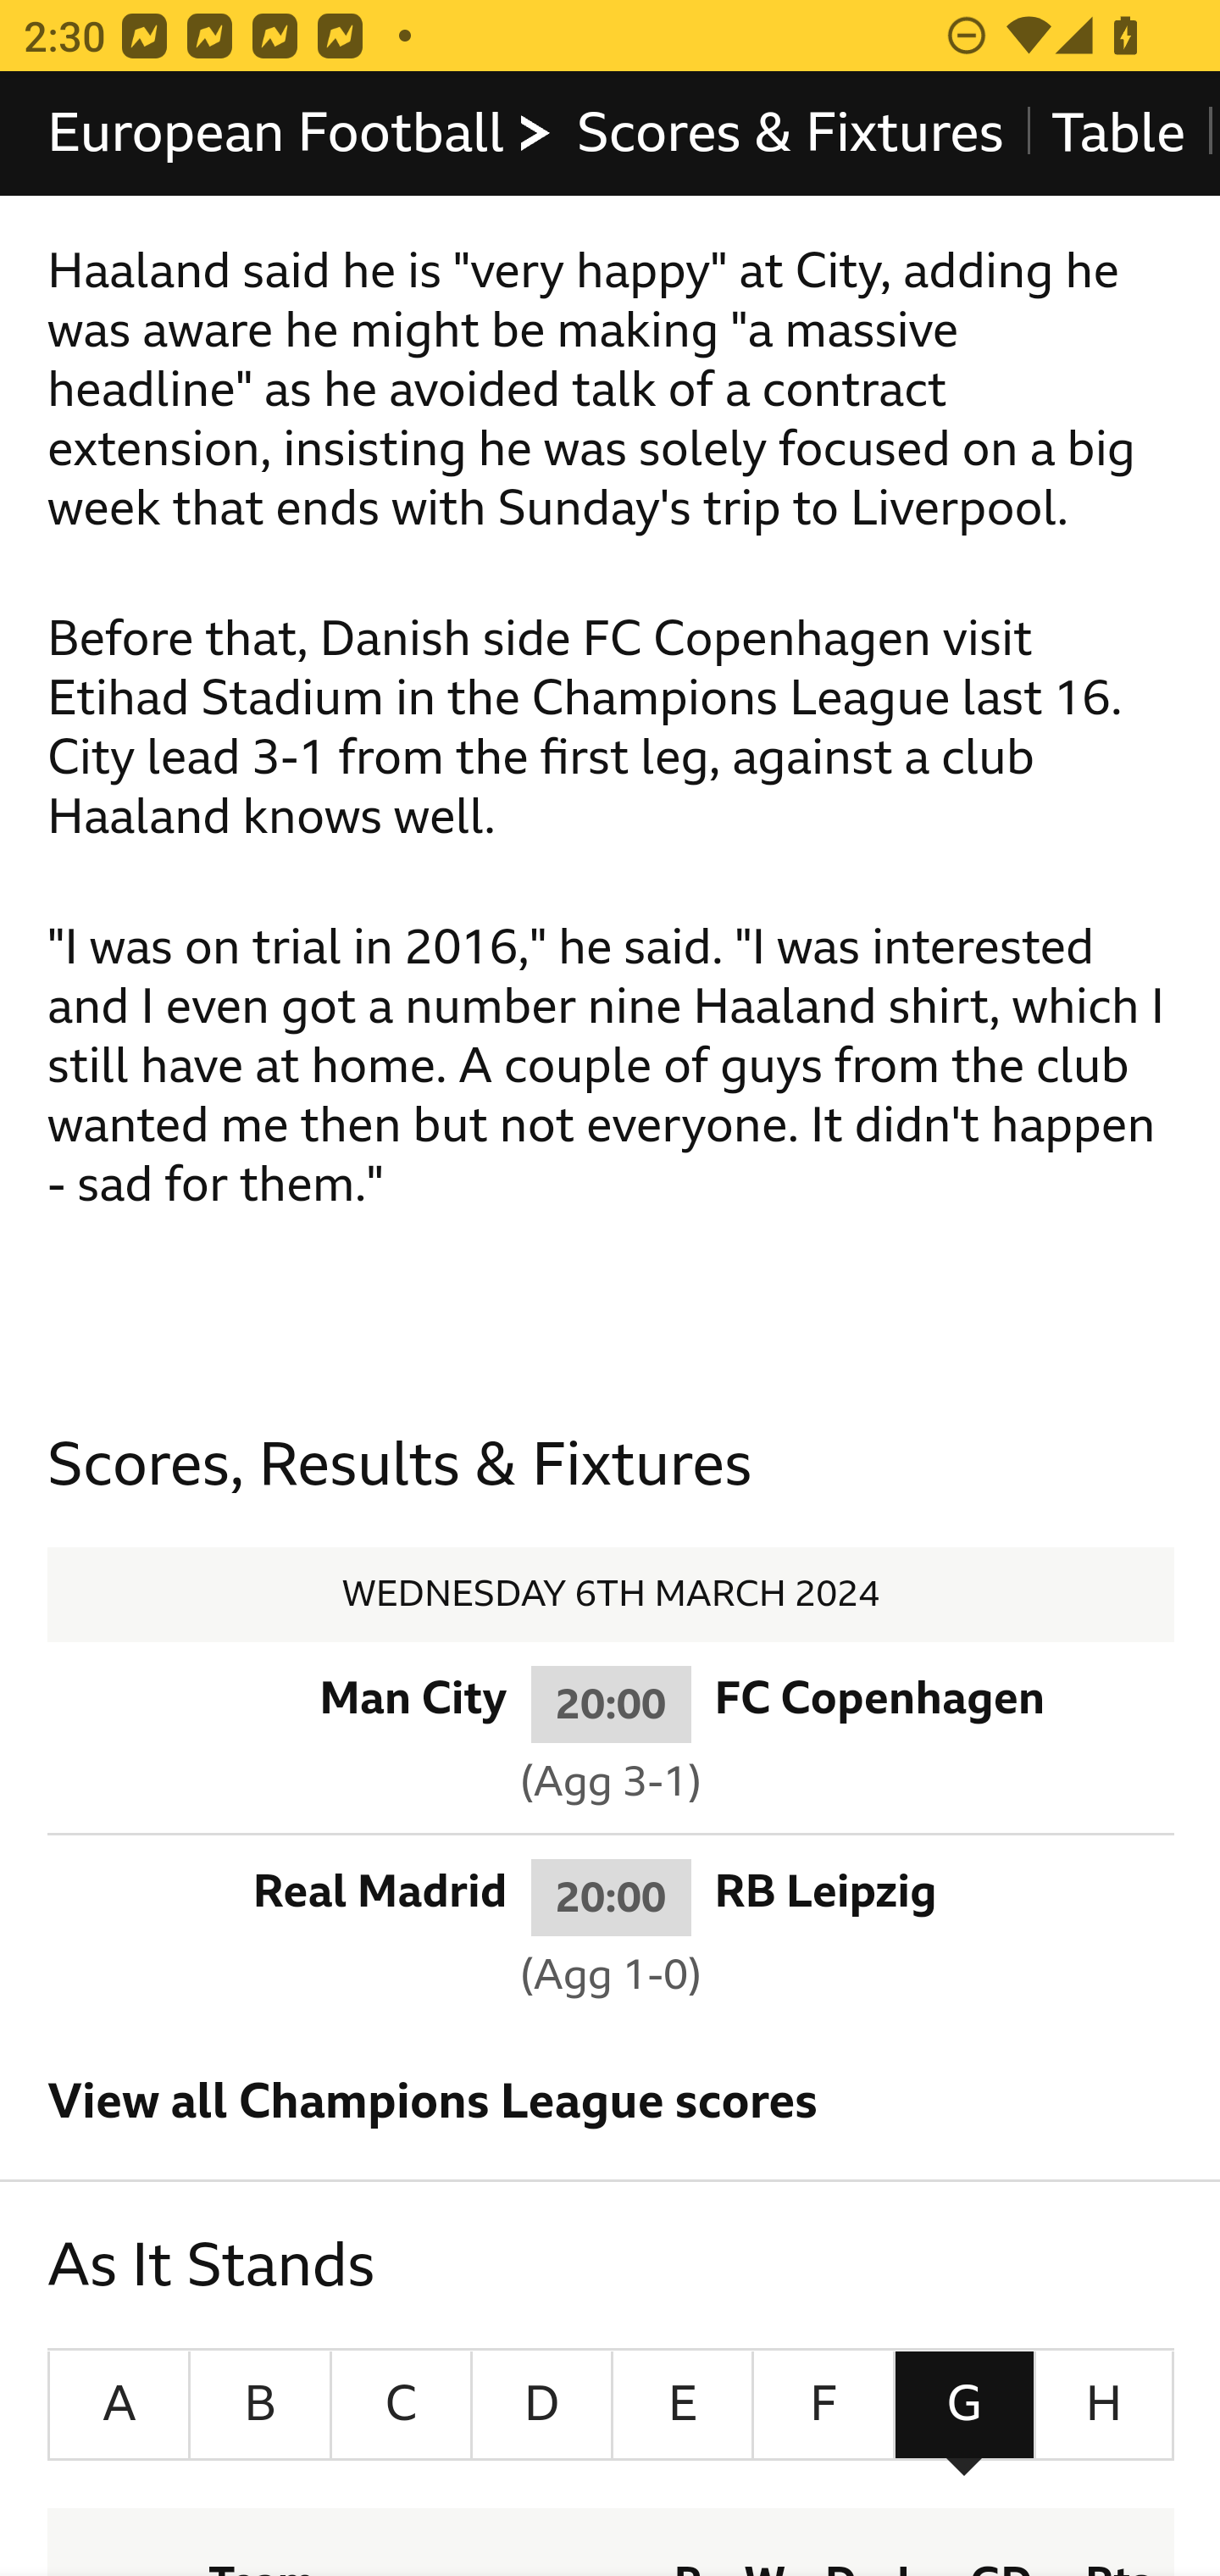  What do you see at coordinates (823, 2406) in the screenshot?
I see `F` at bounding box center [823, 2406].